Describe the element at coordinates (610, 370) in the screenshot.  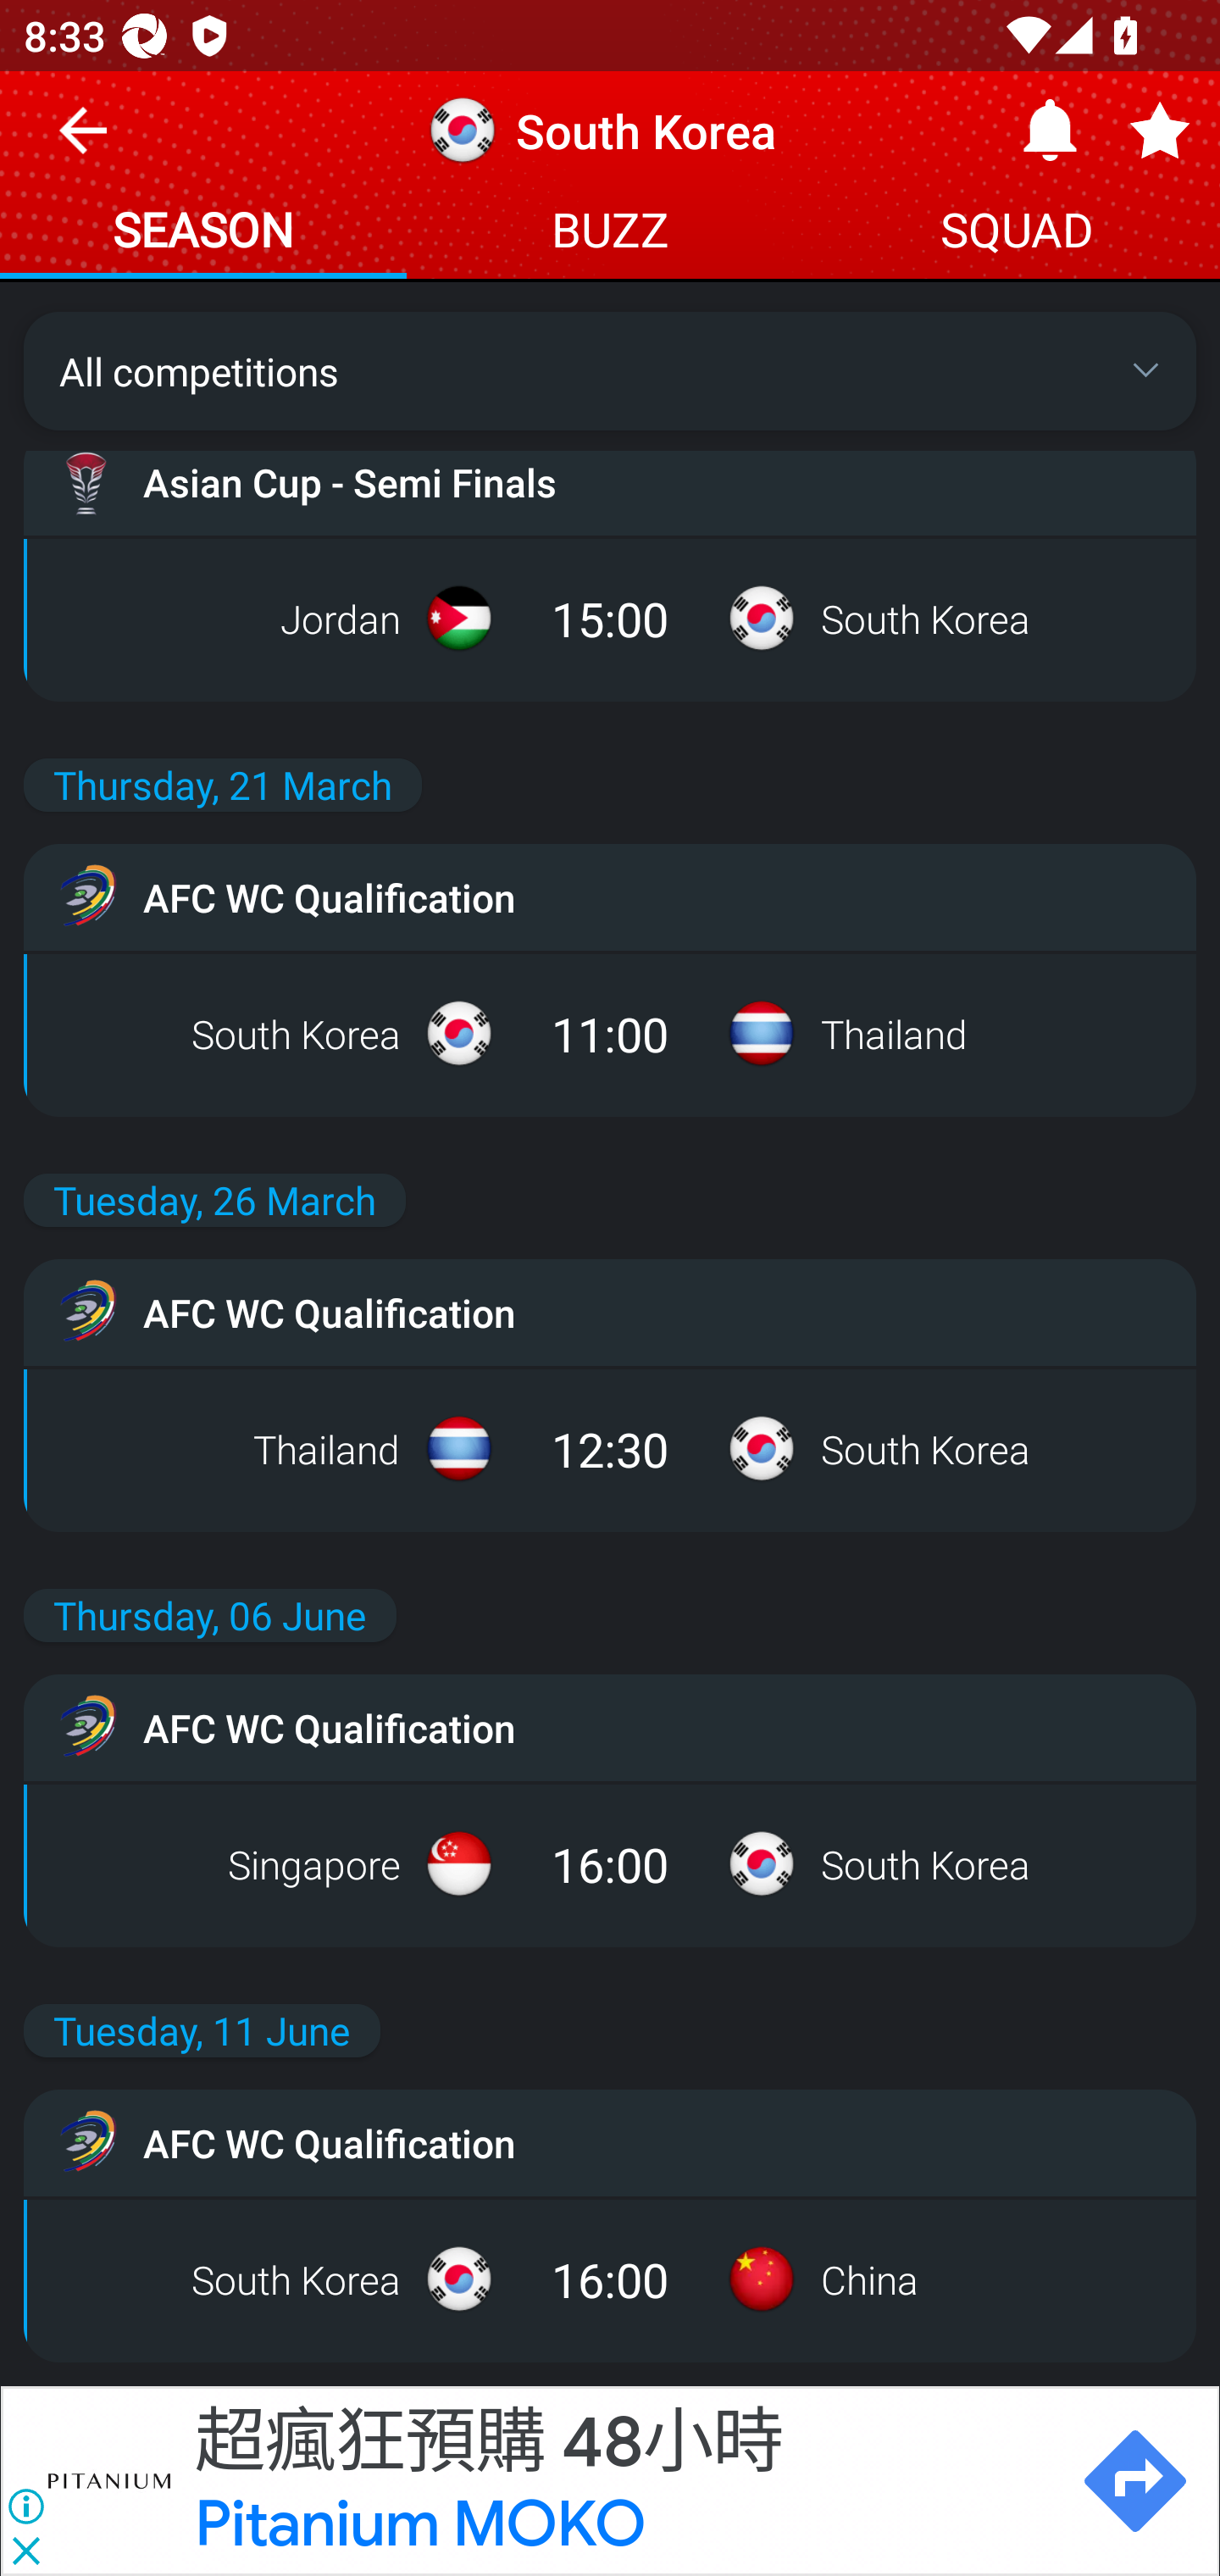
I see `All competitions` at that location.